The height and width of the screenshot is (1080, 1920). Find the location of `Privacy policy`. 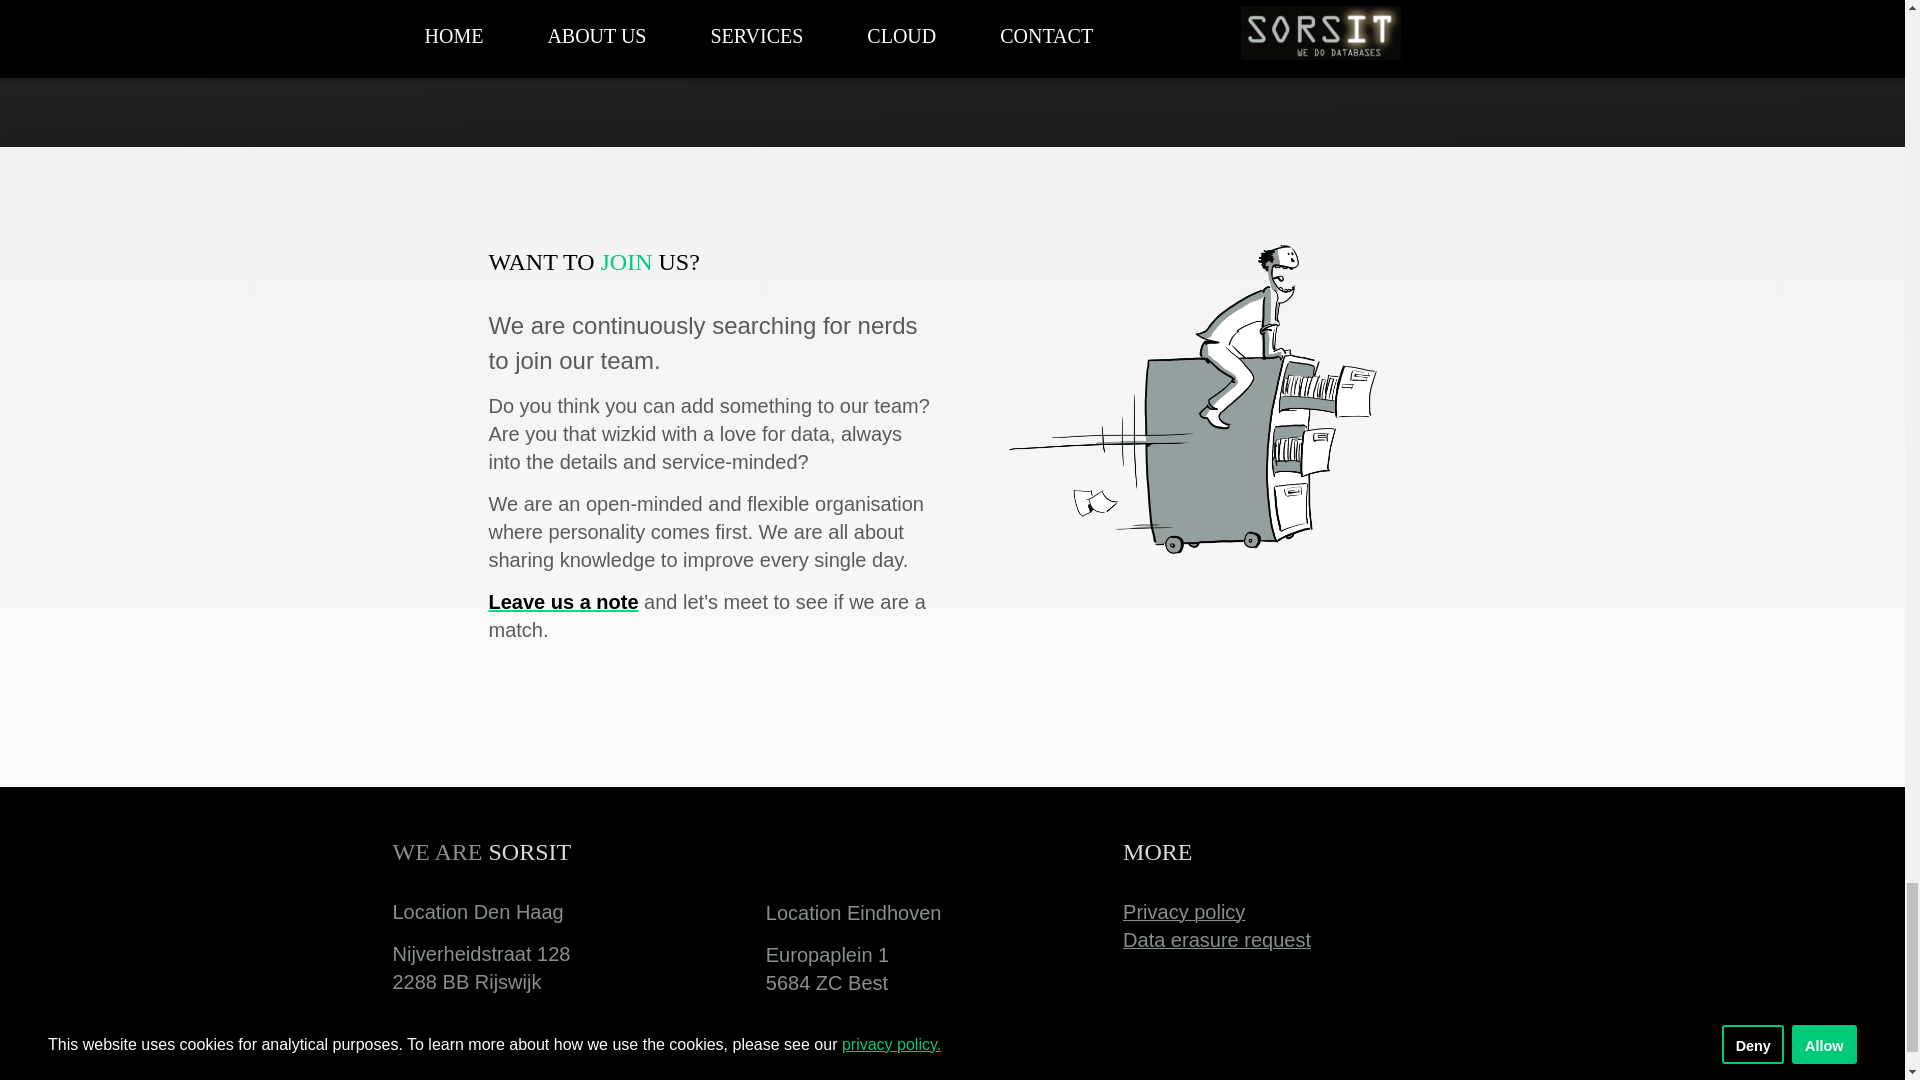

Privacy policy is located at coordinates (1184, 912).